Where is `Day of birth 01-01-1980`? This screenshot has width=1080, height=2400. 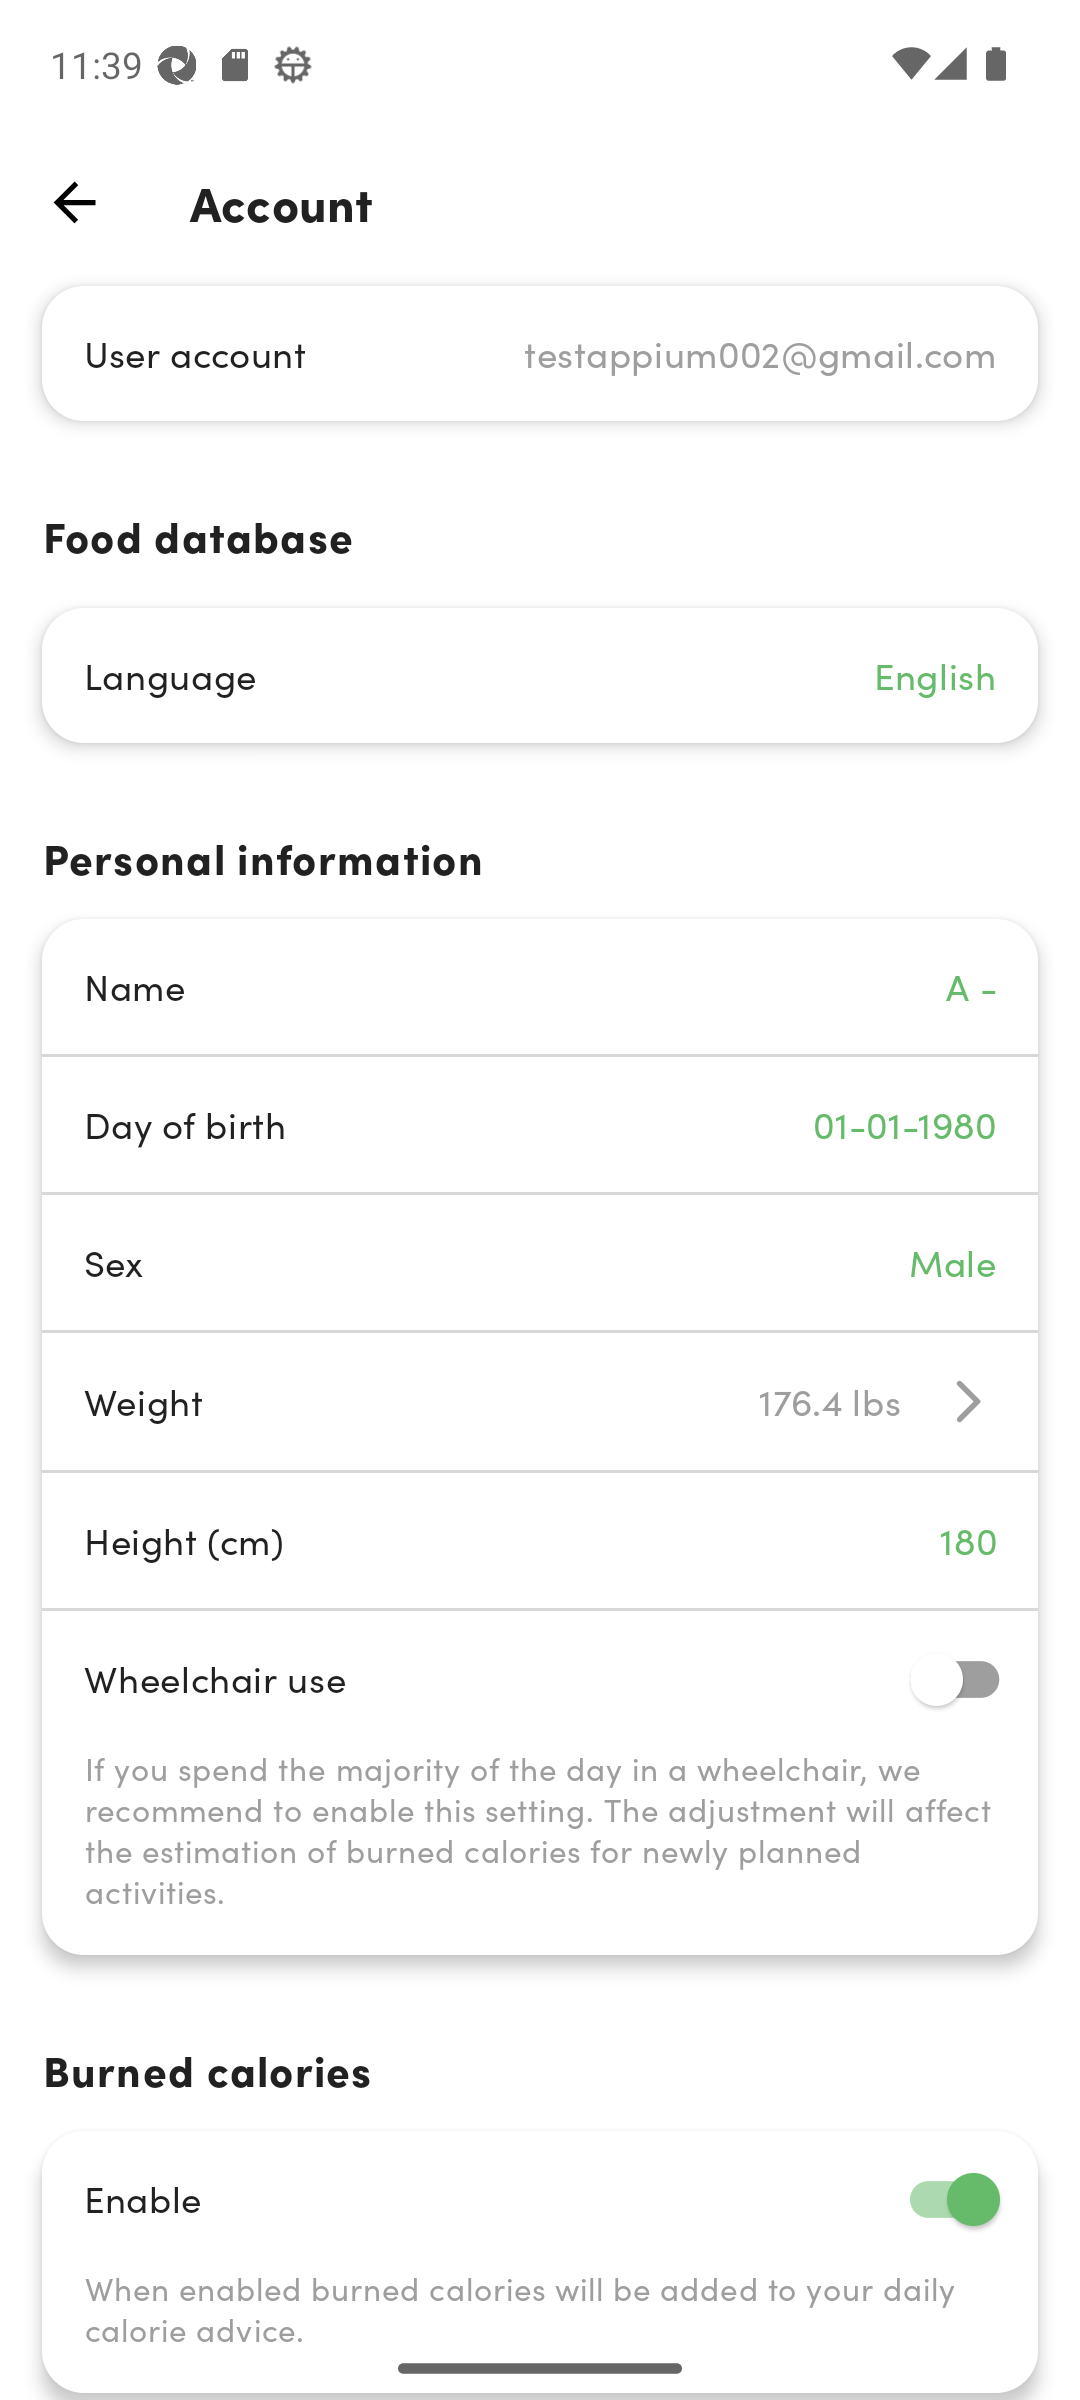
Day of birth 01-01-1980 is located at coordinates (540, 1124).